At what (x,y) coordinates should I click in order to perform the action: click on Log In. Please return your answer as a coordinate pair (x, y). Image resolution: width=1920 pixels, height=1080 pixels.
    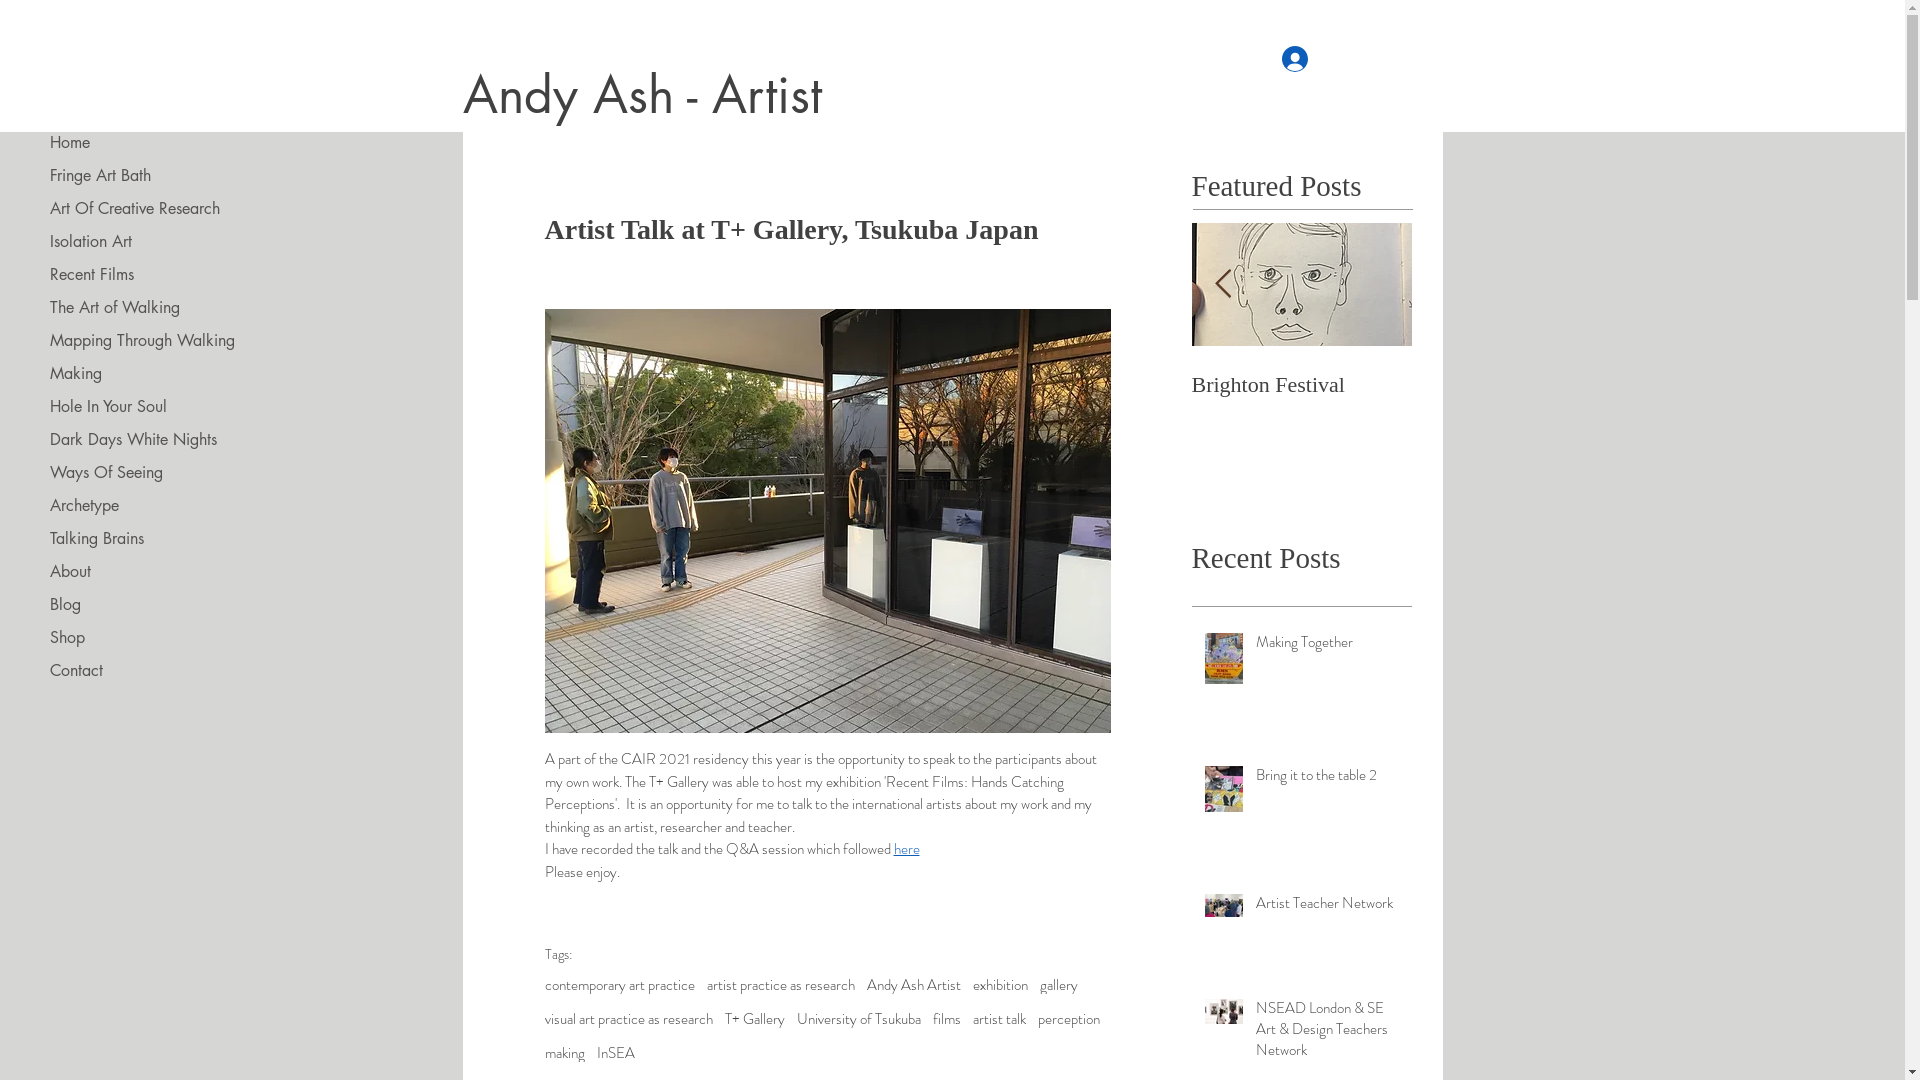
    Looking at the image, I should click on (1320, 58).